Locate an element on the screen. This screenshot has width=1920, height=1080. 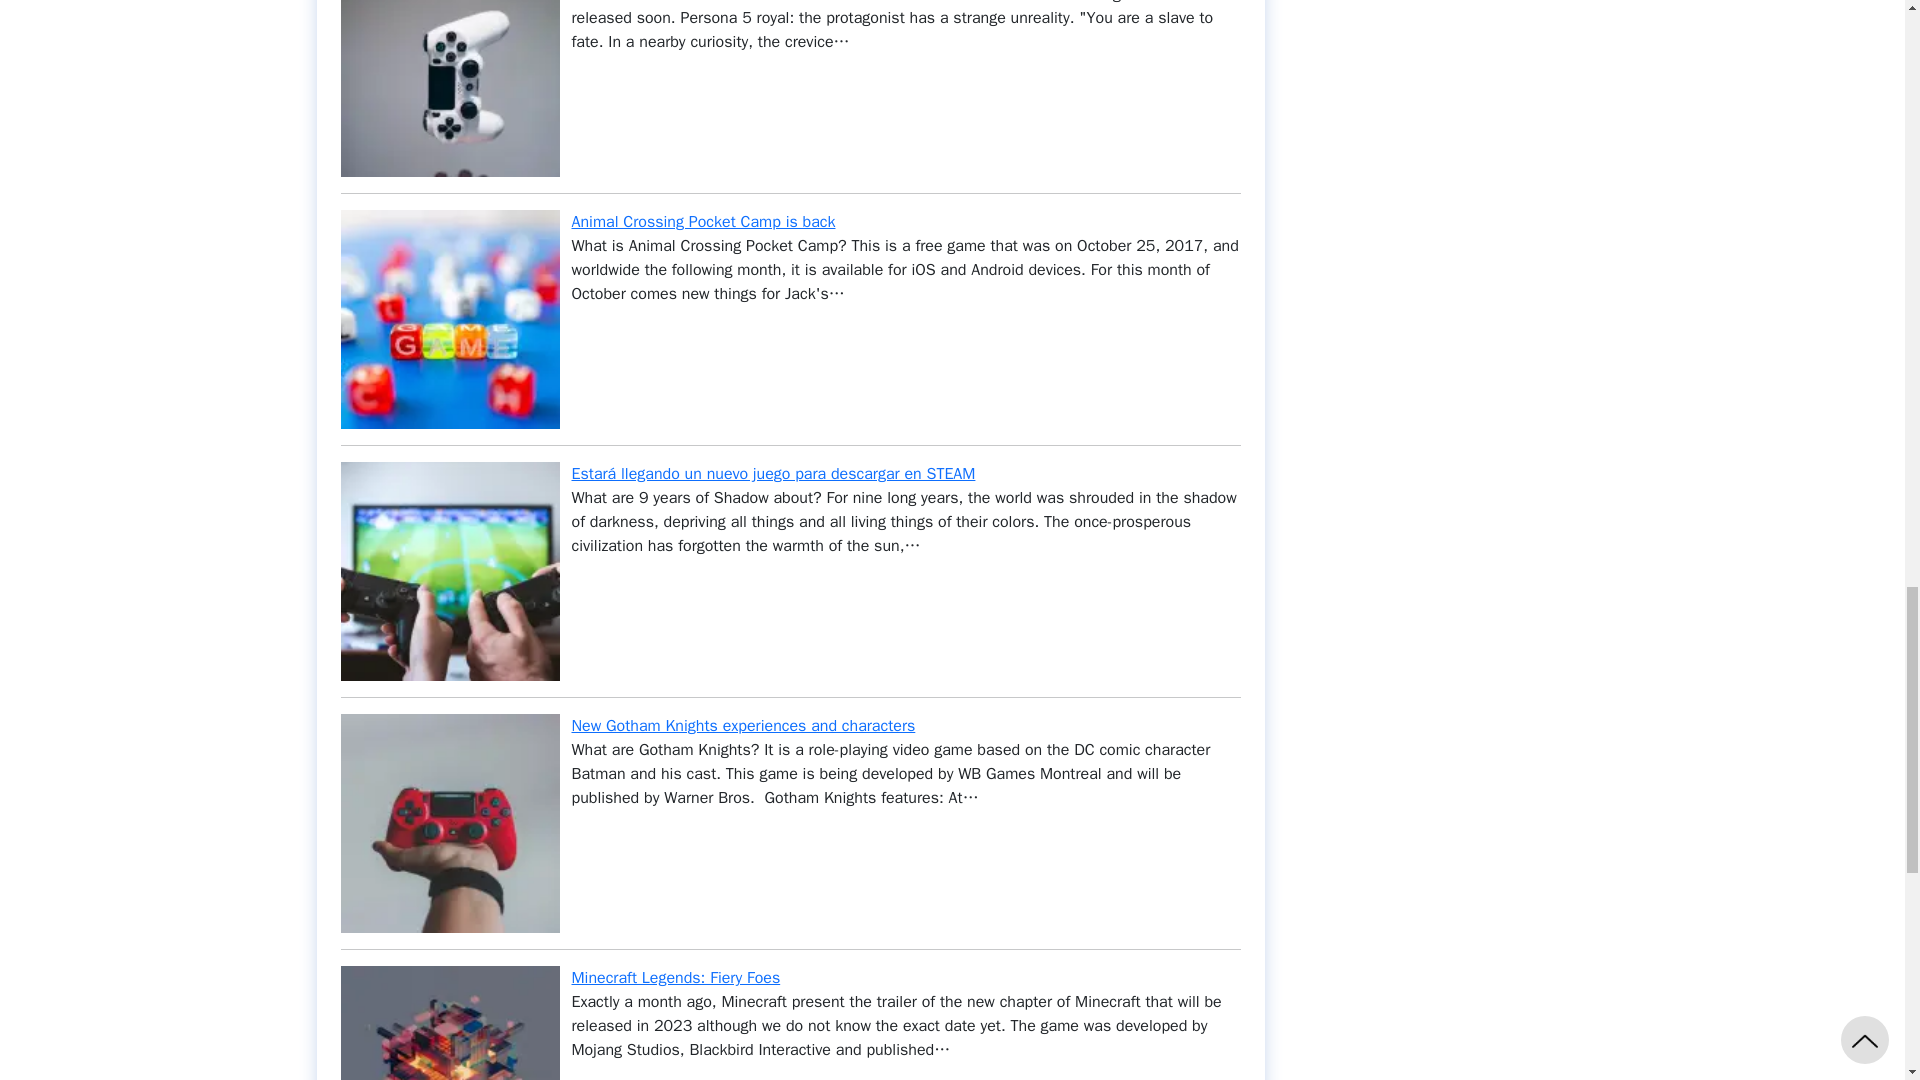
Minecraft Legends: Fiery Foes is located at coordinates (676, 978).